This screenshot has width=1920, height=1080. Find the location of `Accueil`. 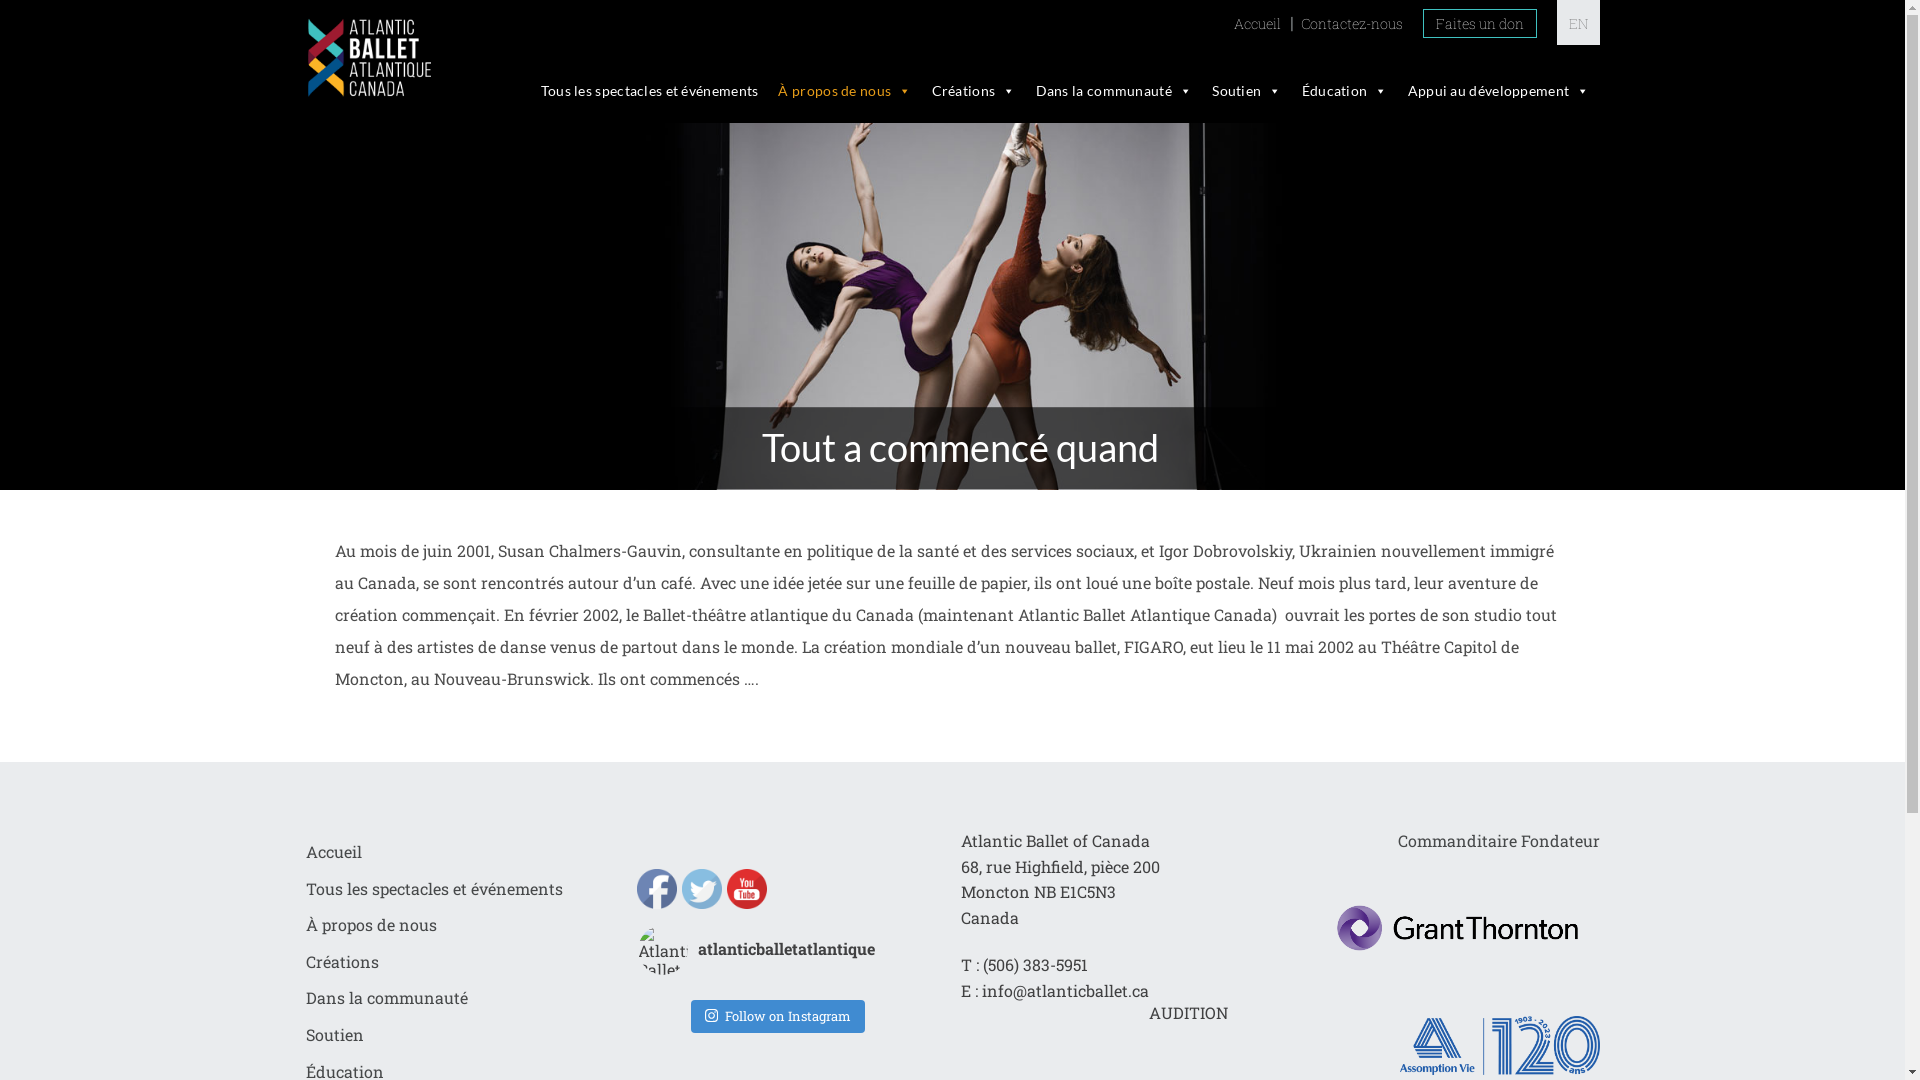

Accueil is located at coordinates (334, 852).